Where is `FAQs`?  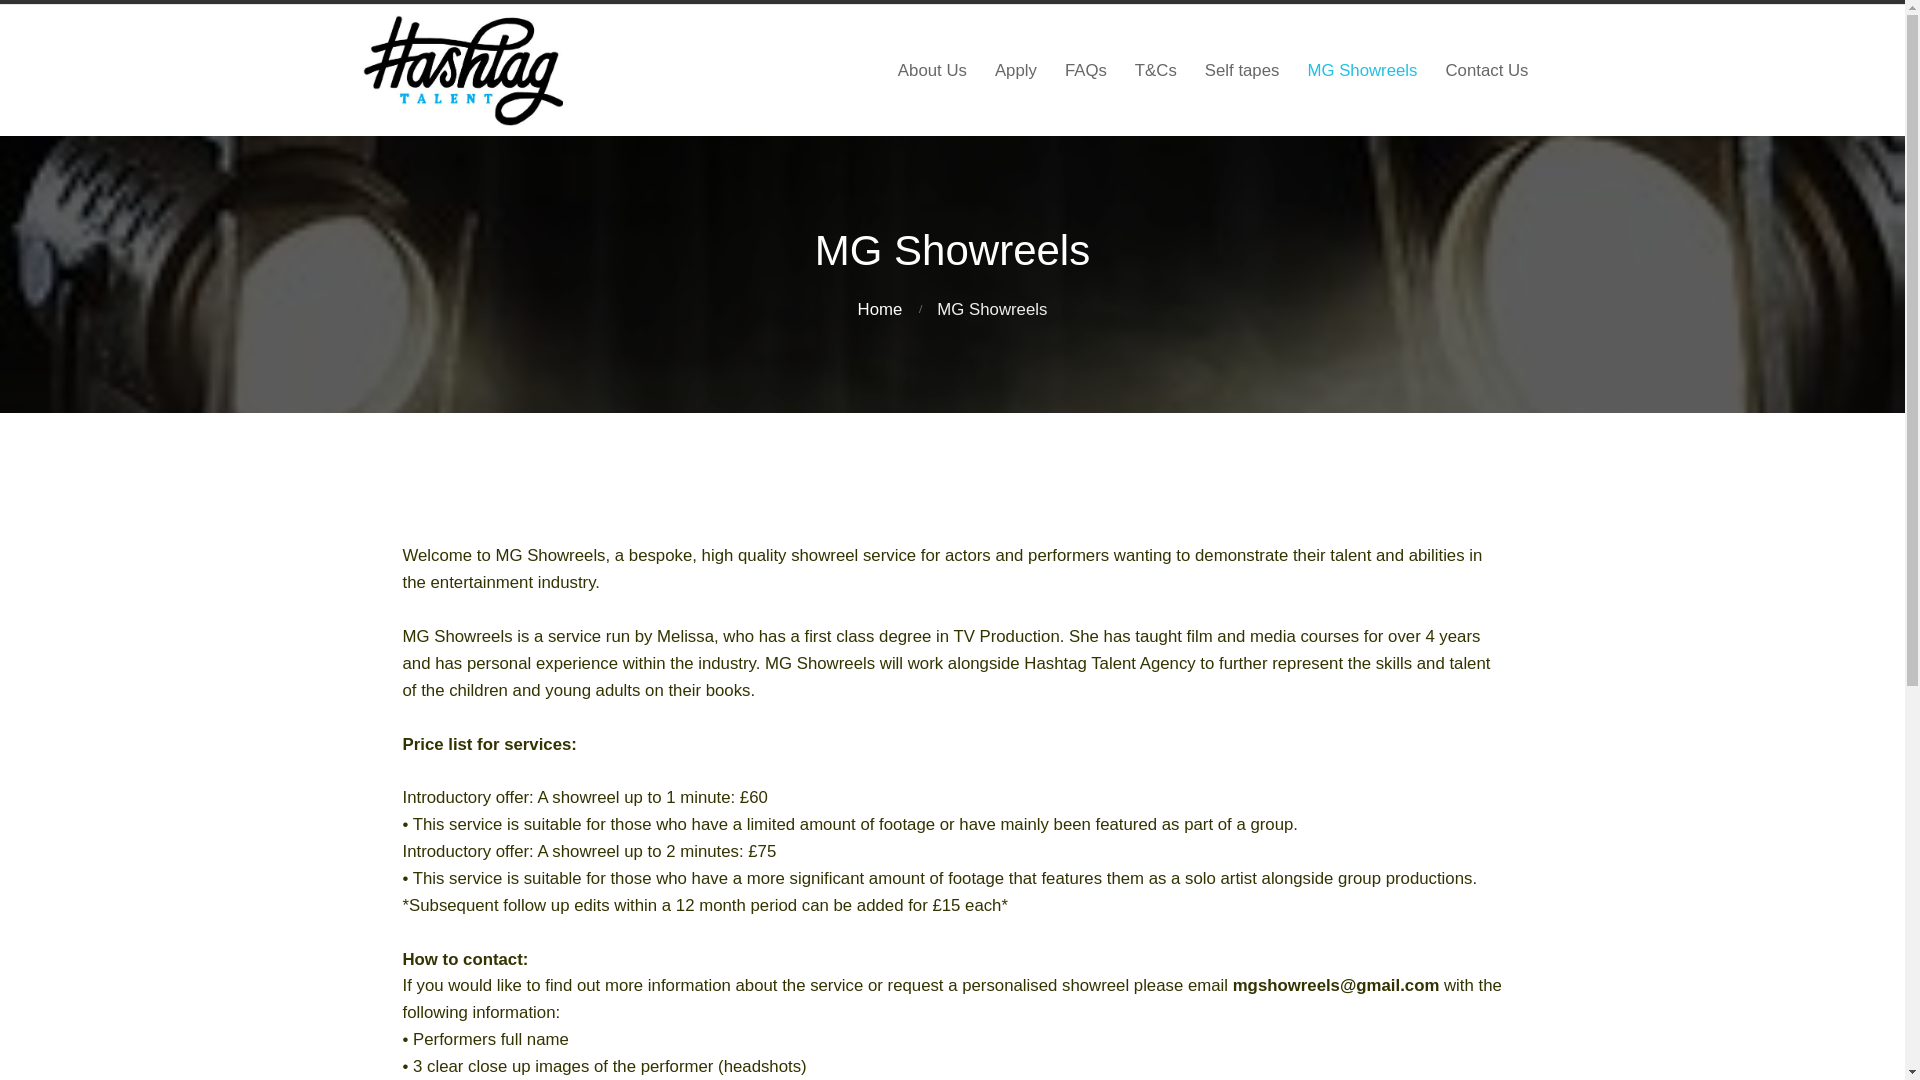 FAQs is located at coordinates (1086, 70).